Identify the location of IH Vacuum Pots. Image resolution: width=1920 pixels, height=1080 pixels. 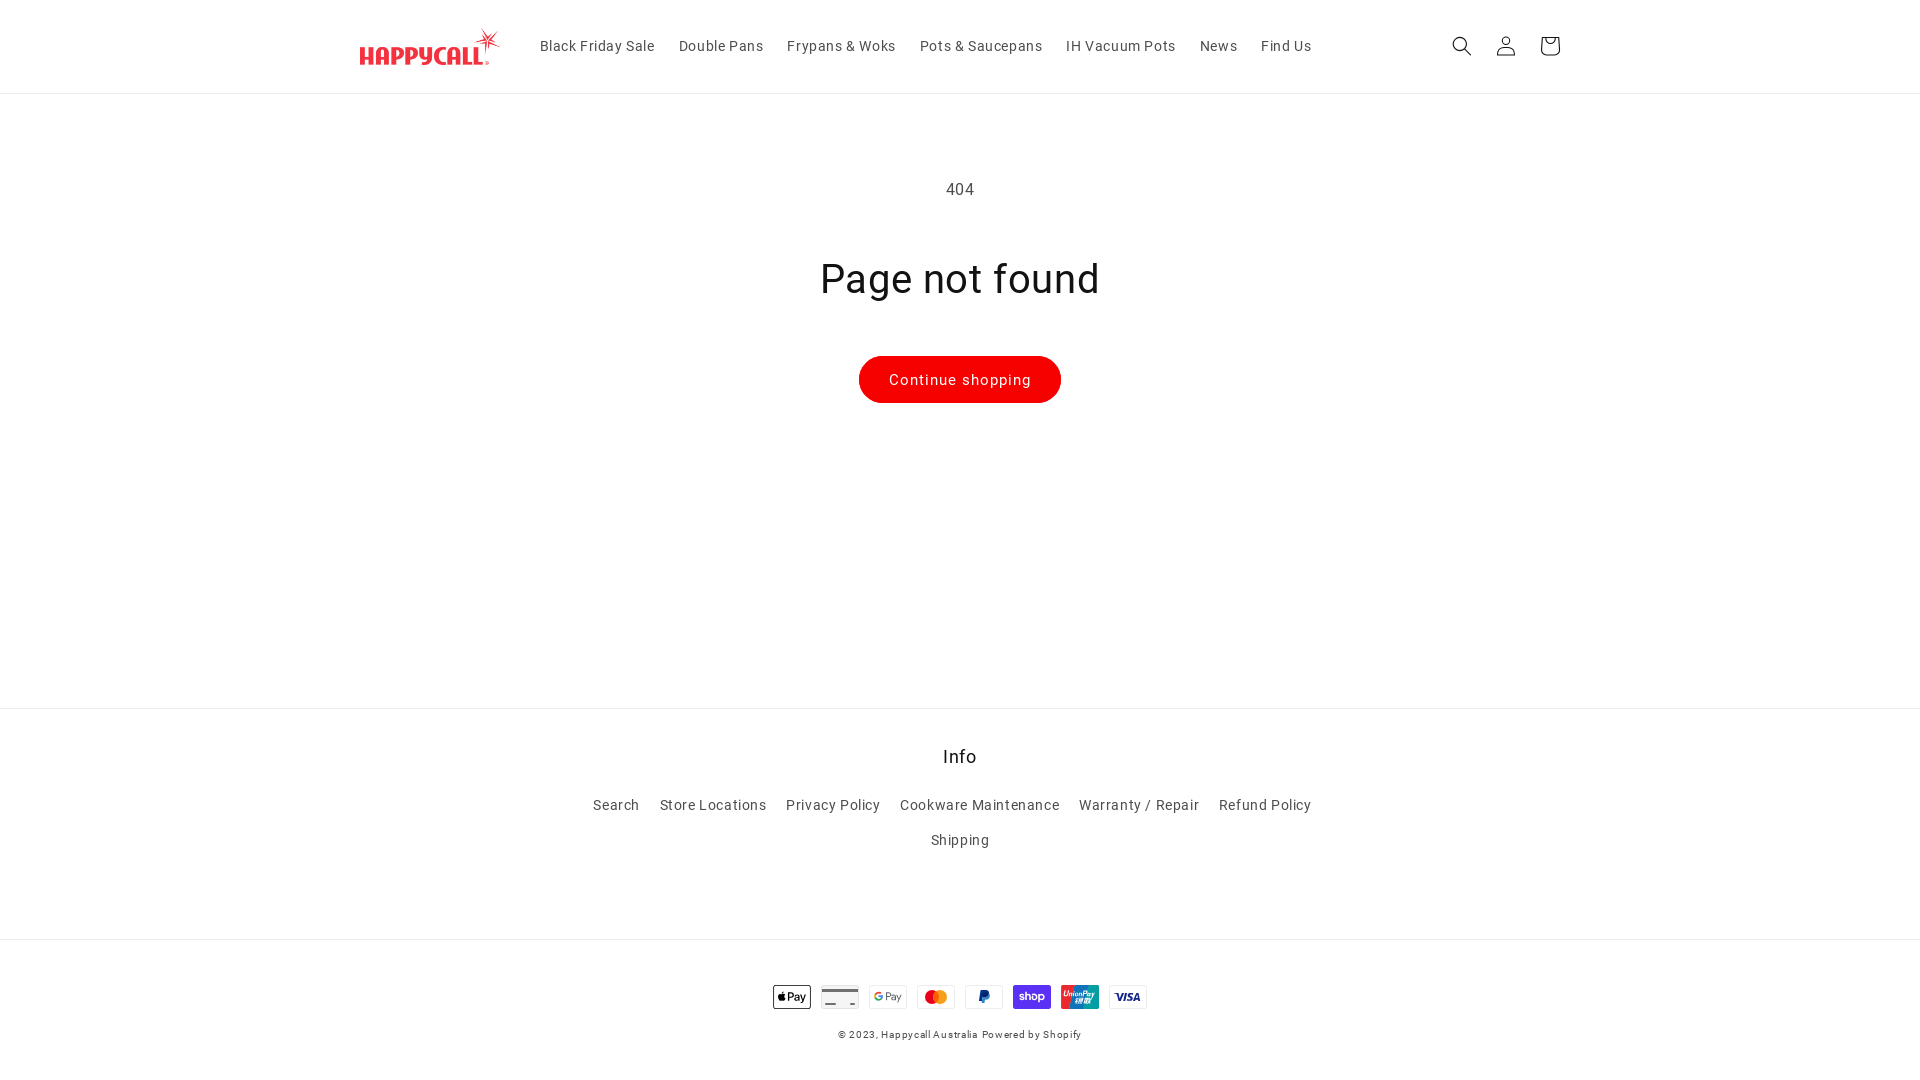
(1120, 46).